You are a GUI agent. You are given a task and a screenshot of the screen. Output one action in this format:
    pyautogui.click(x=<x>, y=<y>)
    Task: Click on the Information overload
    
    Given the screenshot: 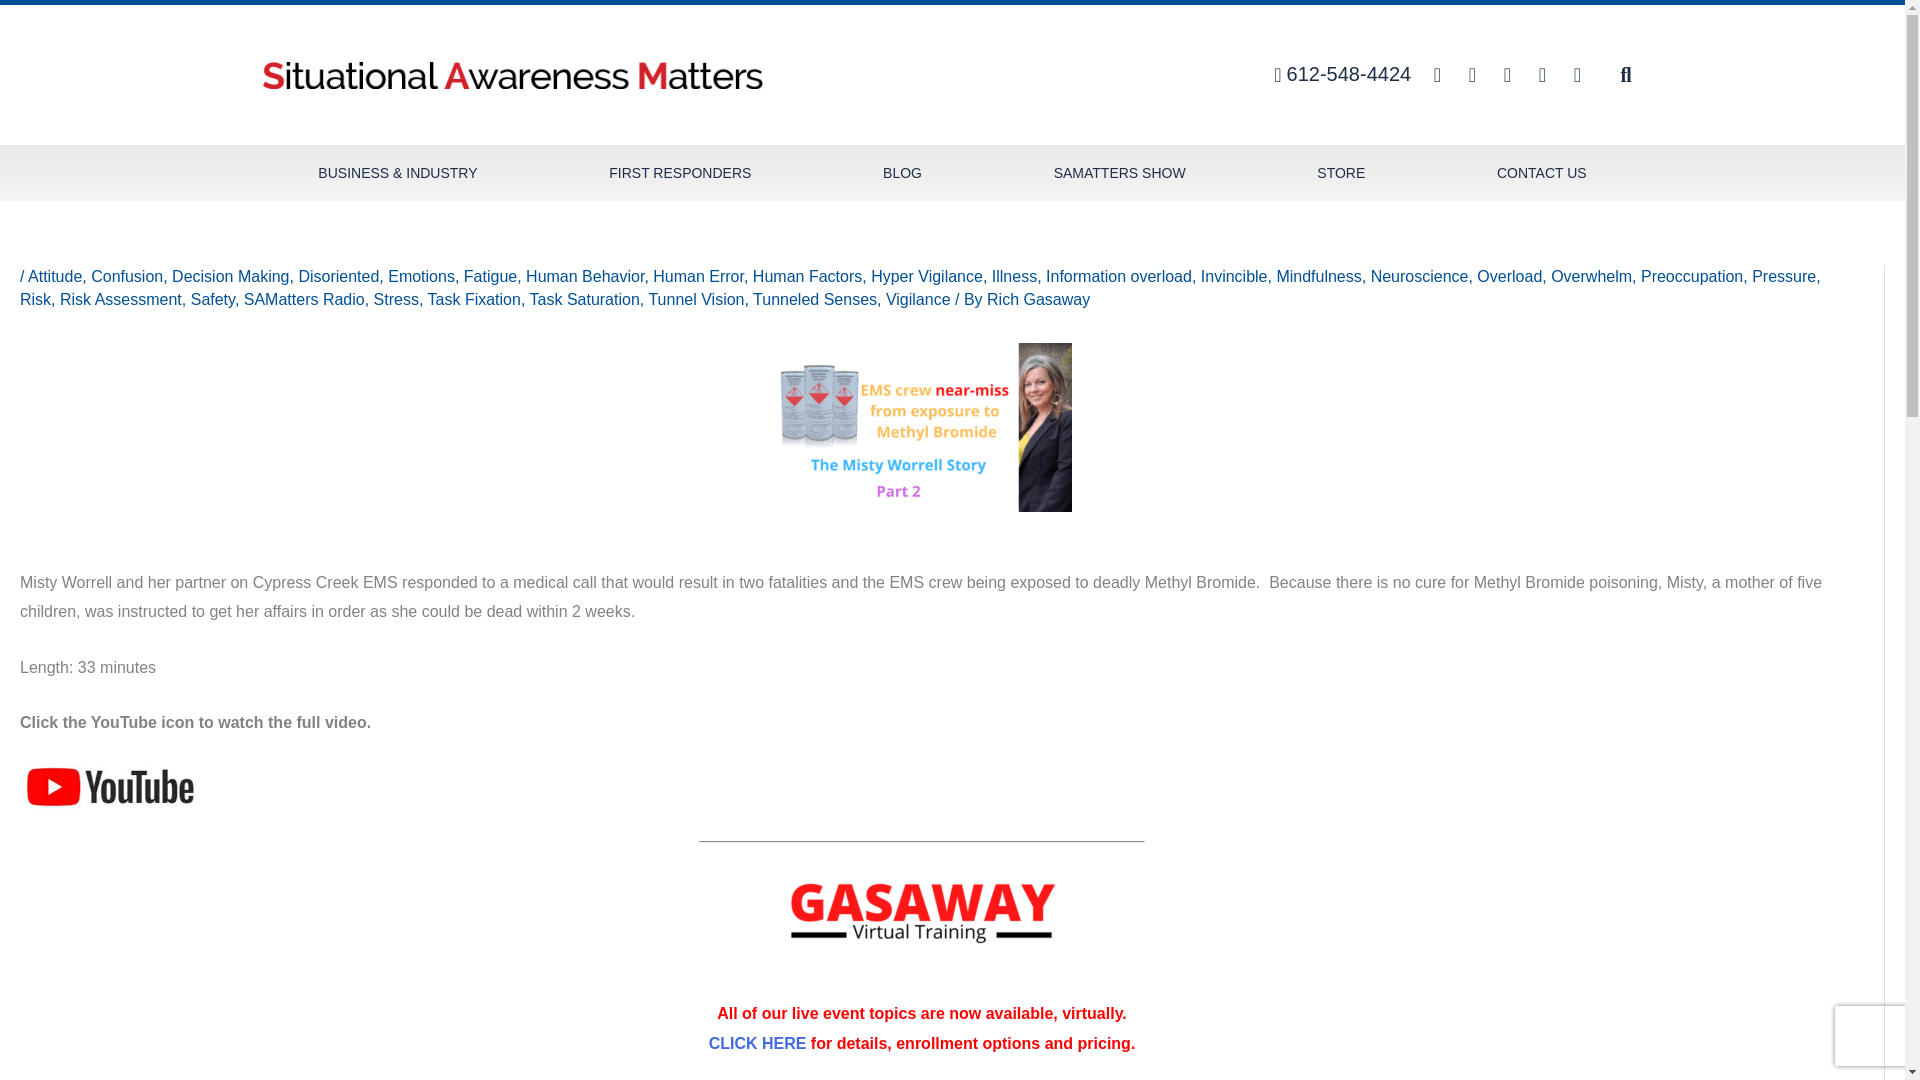 What is the action you would take?
    pyautogui.click(x=1119, y=276)
    